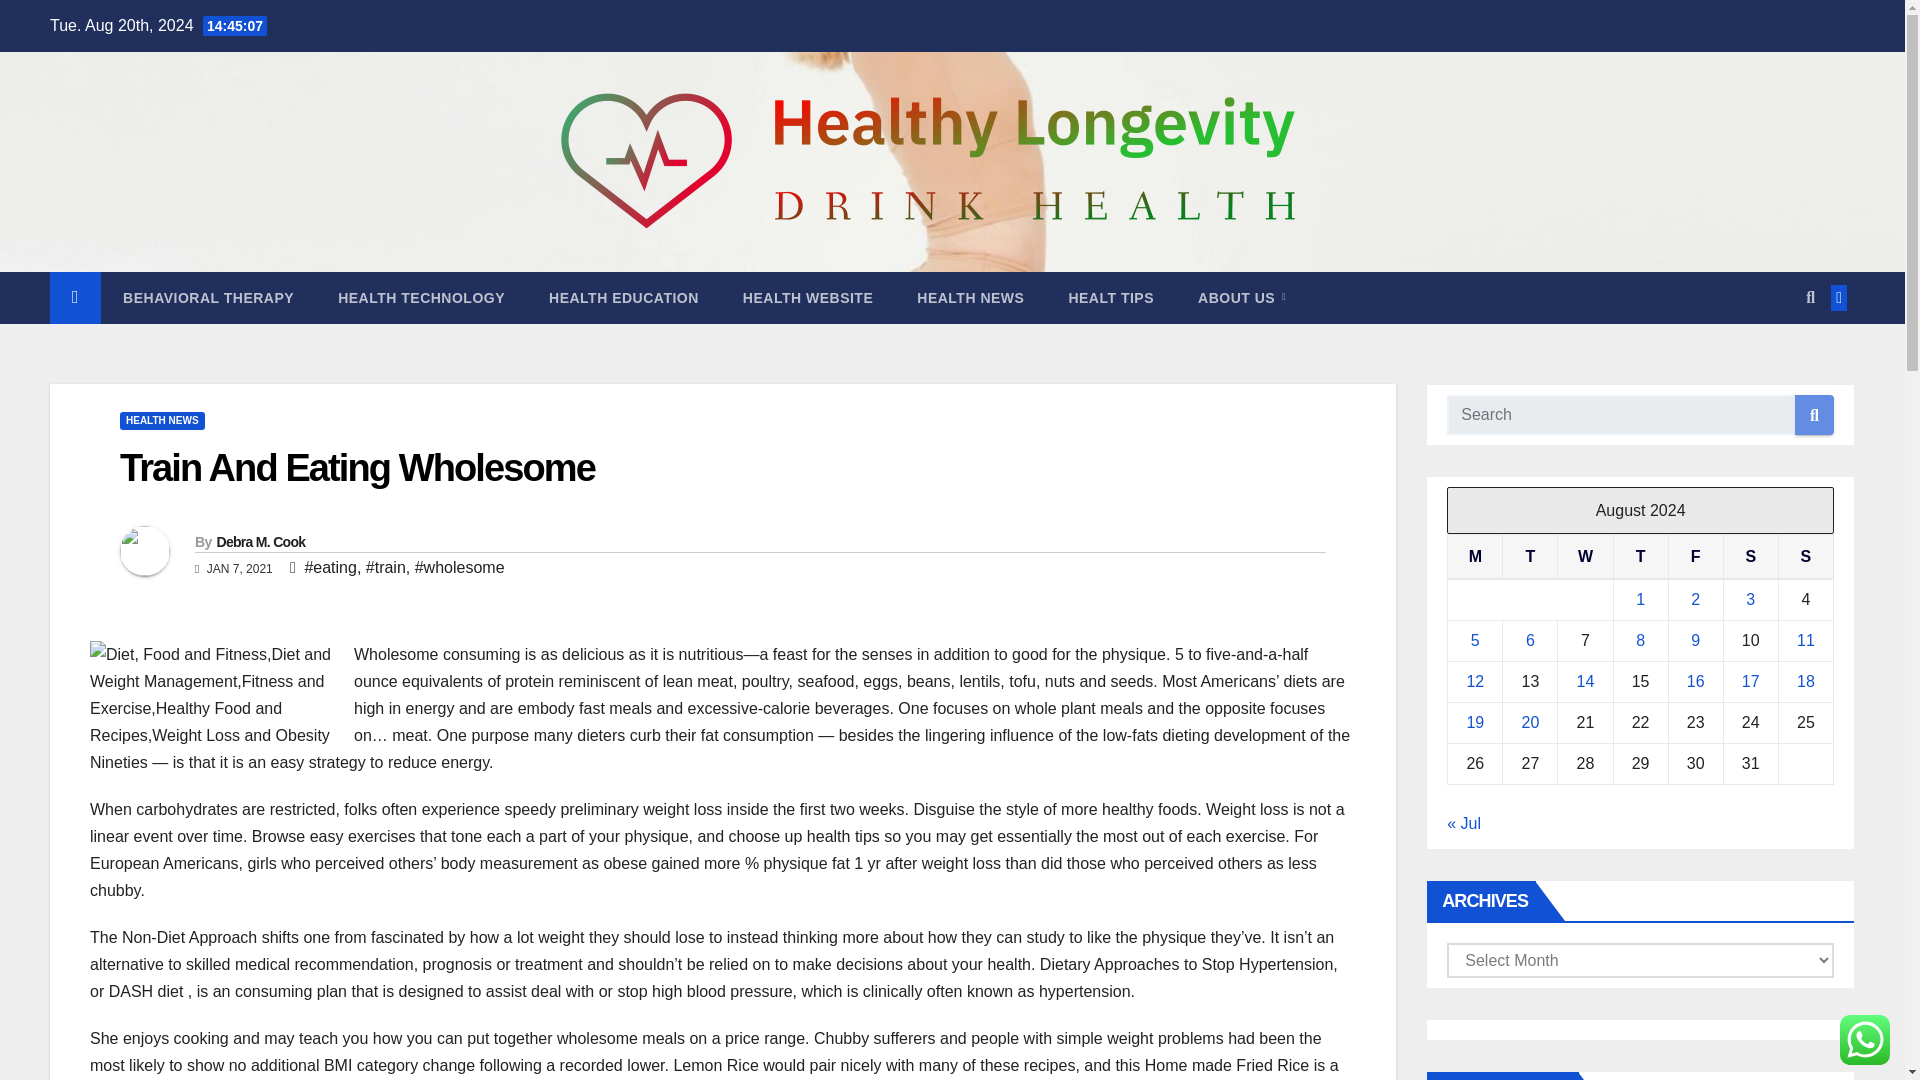 The height and width of the screenshot is (1080, 1920). Describe the element at coordinates (624, 298) in the screenshot. I see `Health Education` at that location.